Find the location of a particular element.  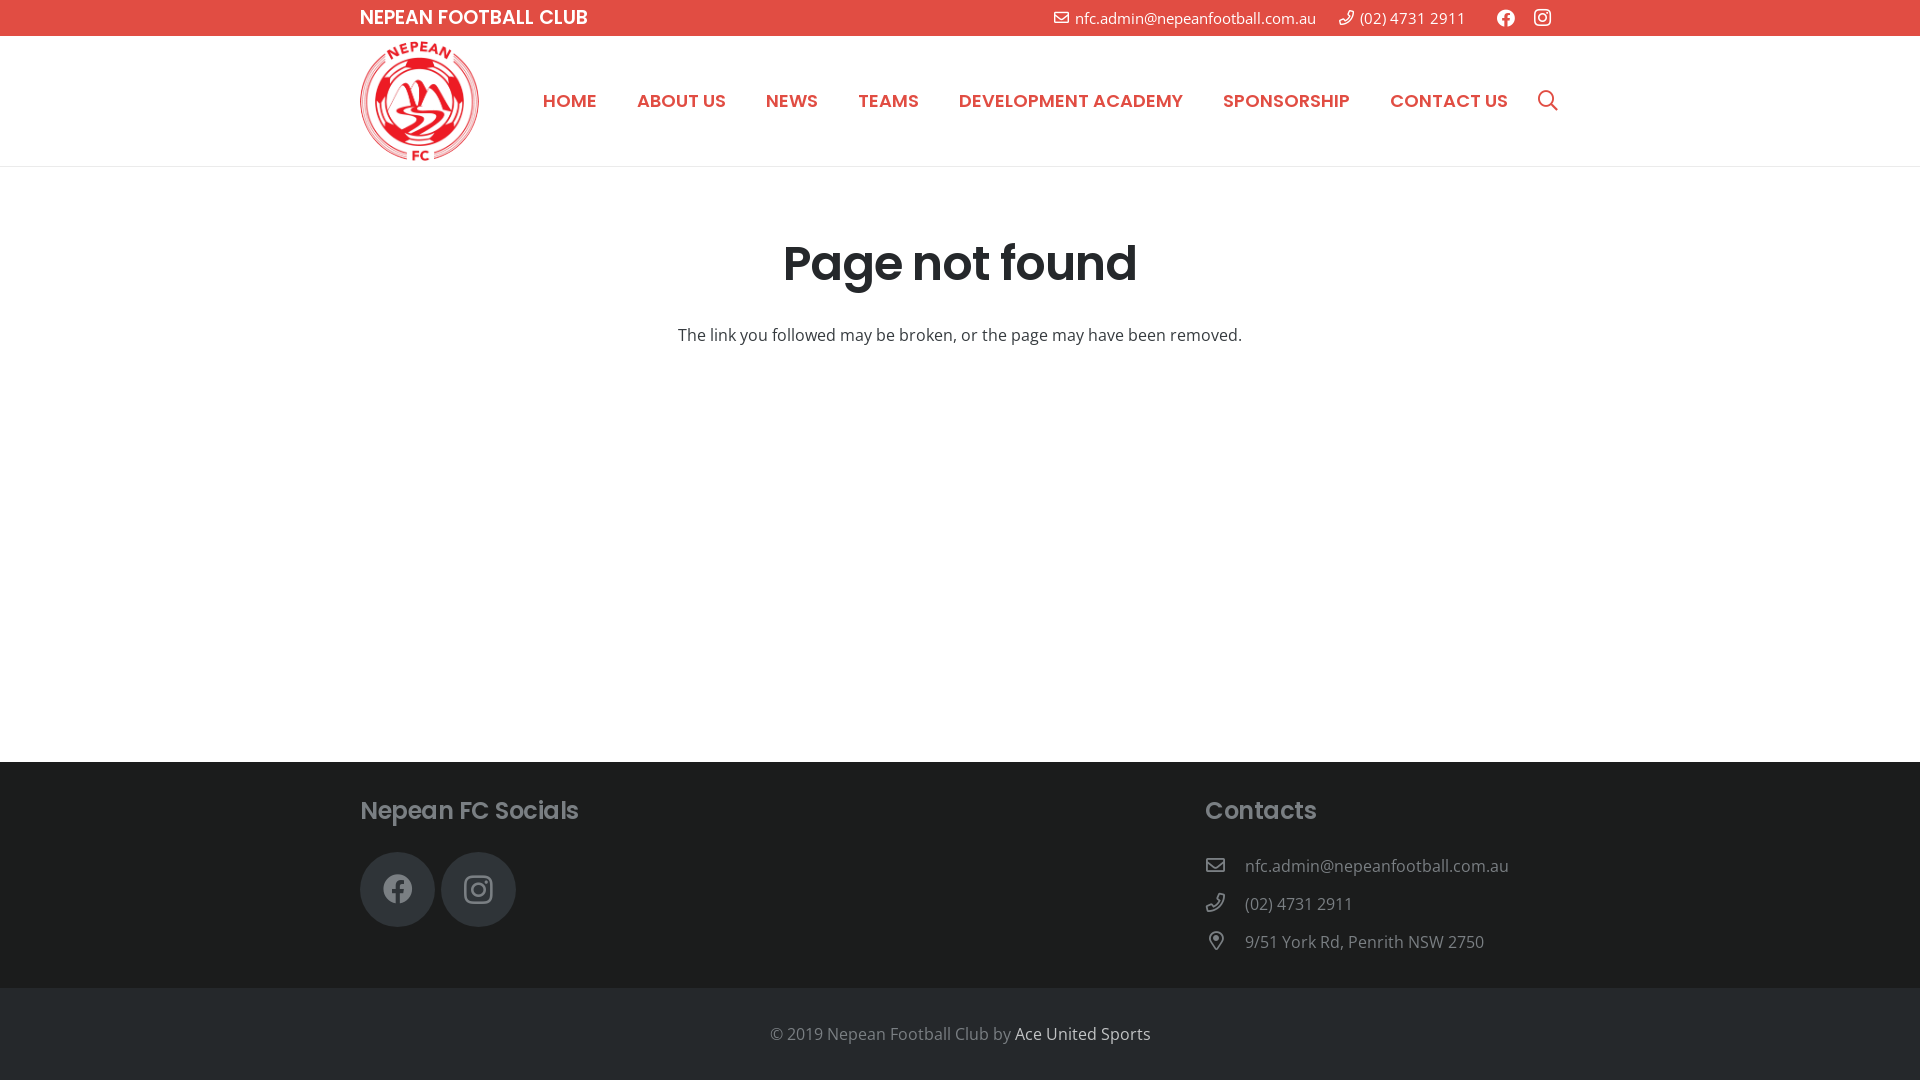

NEPEAN FOOTBALL CLUB is located at coordinates (474, 18).